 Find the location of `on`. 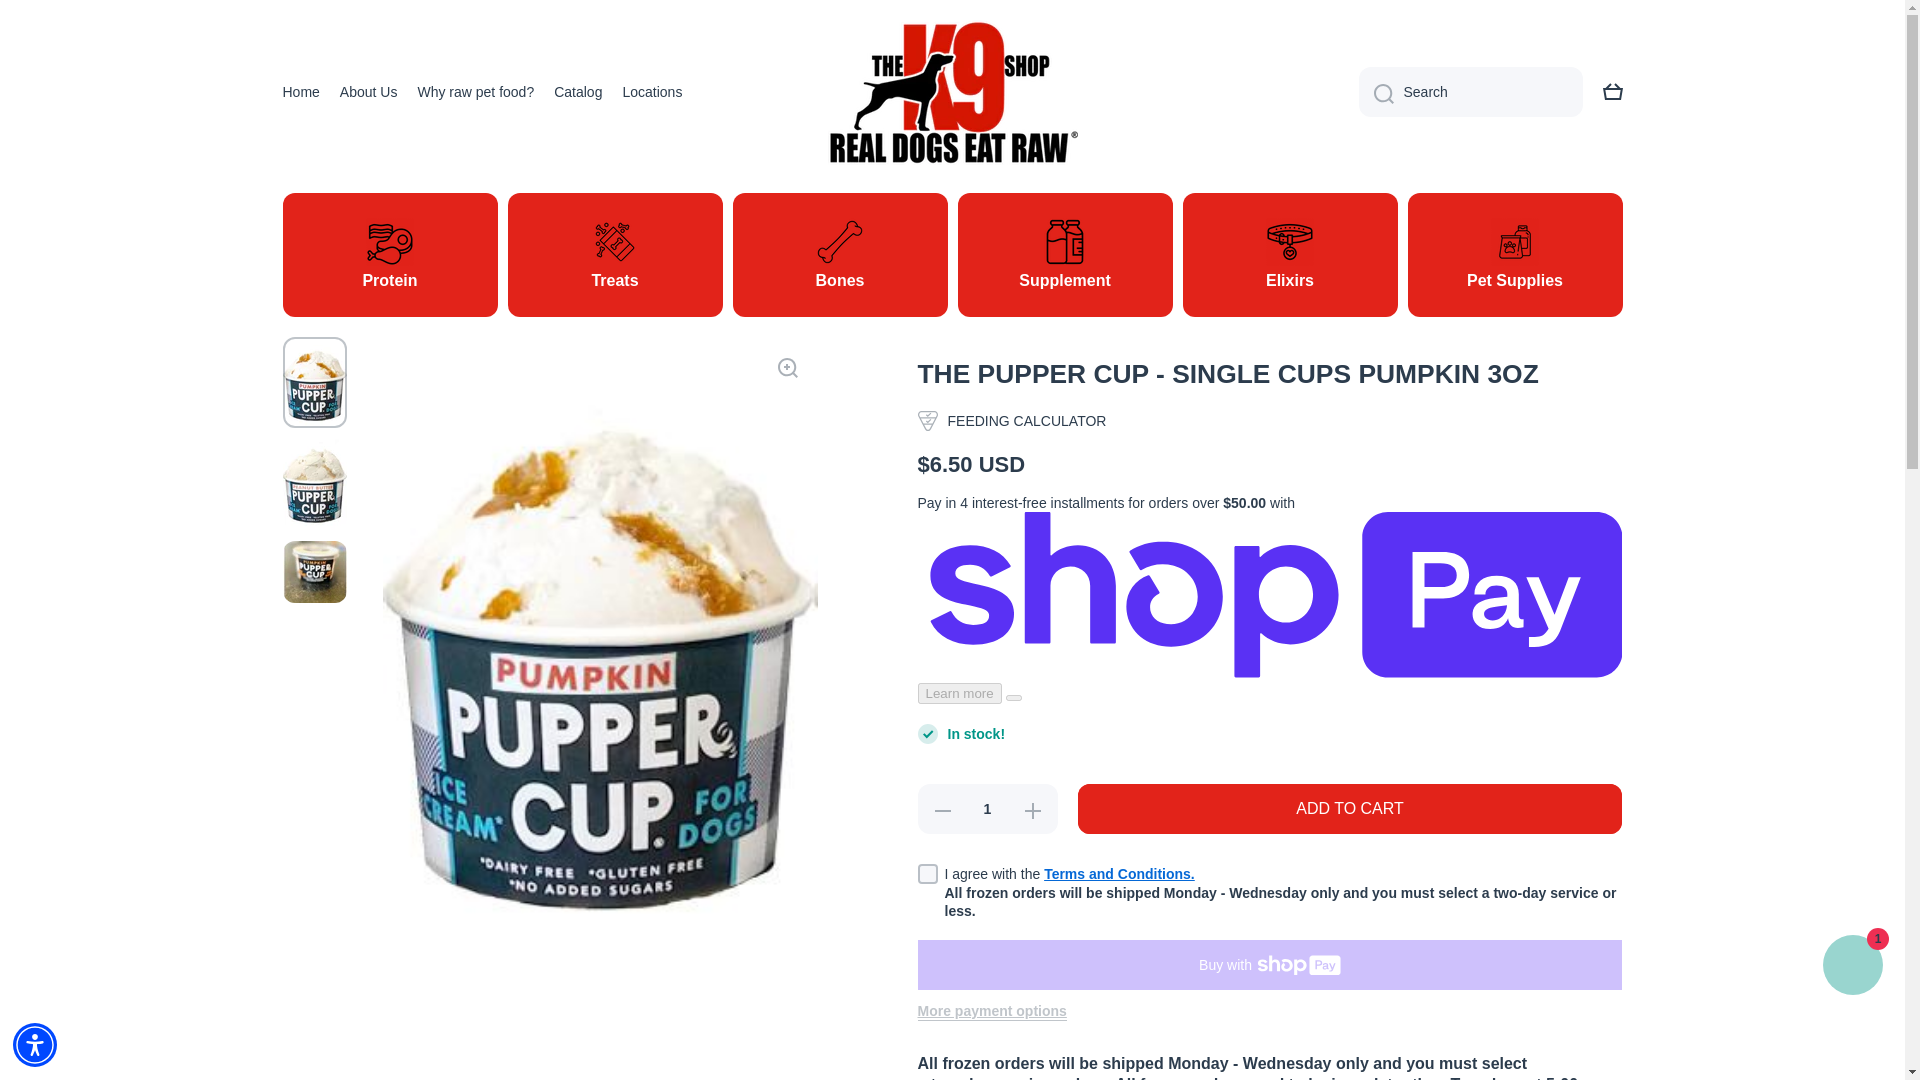

on is located at coordinates (928, 874).